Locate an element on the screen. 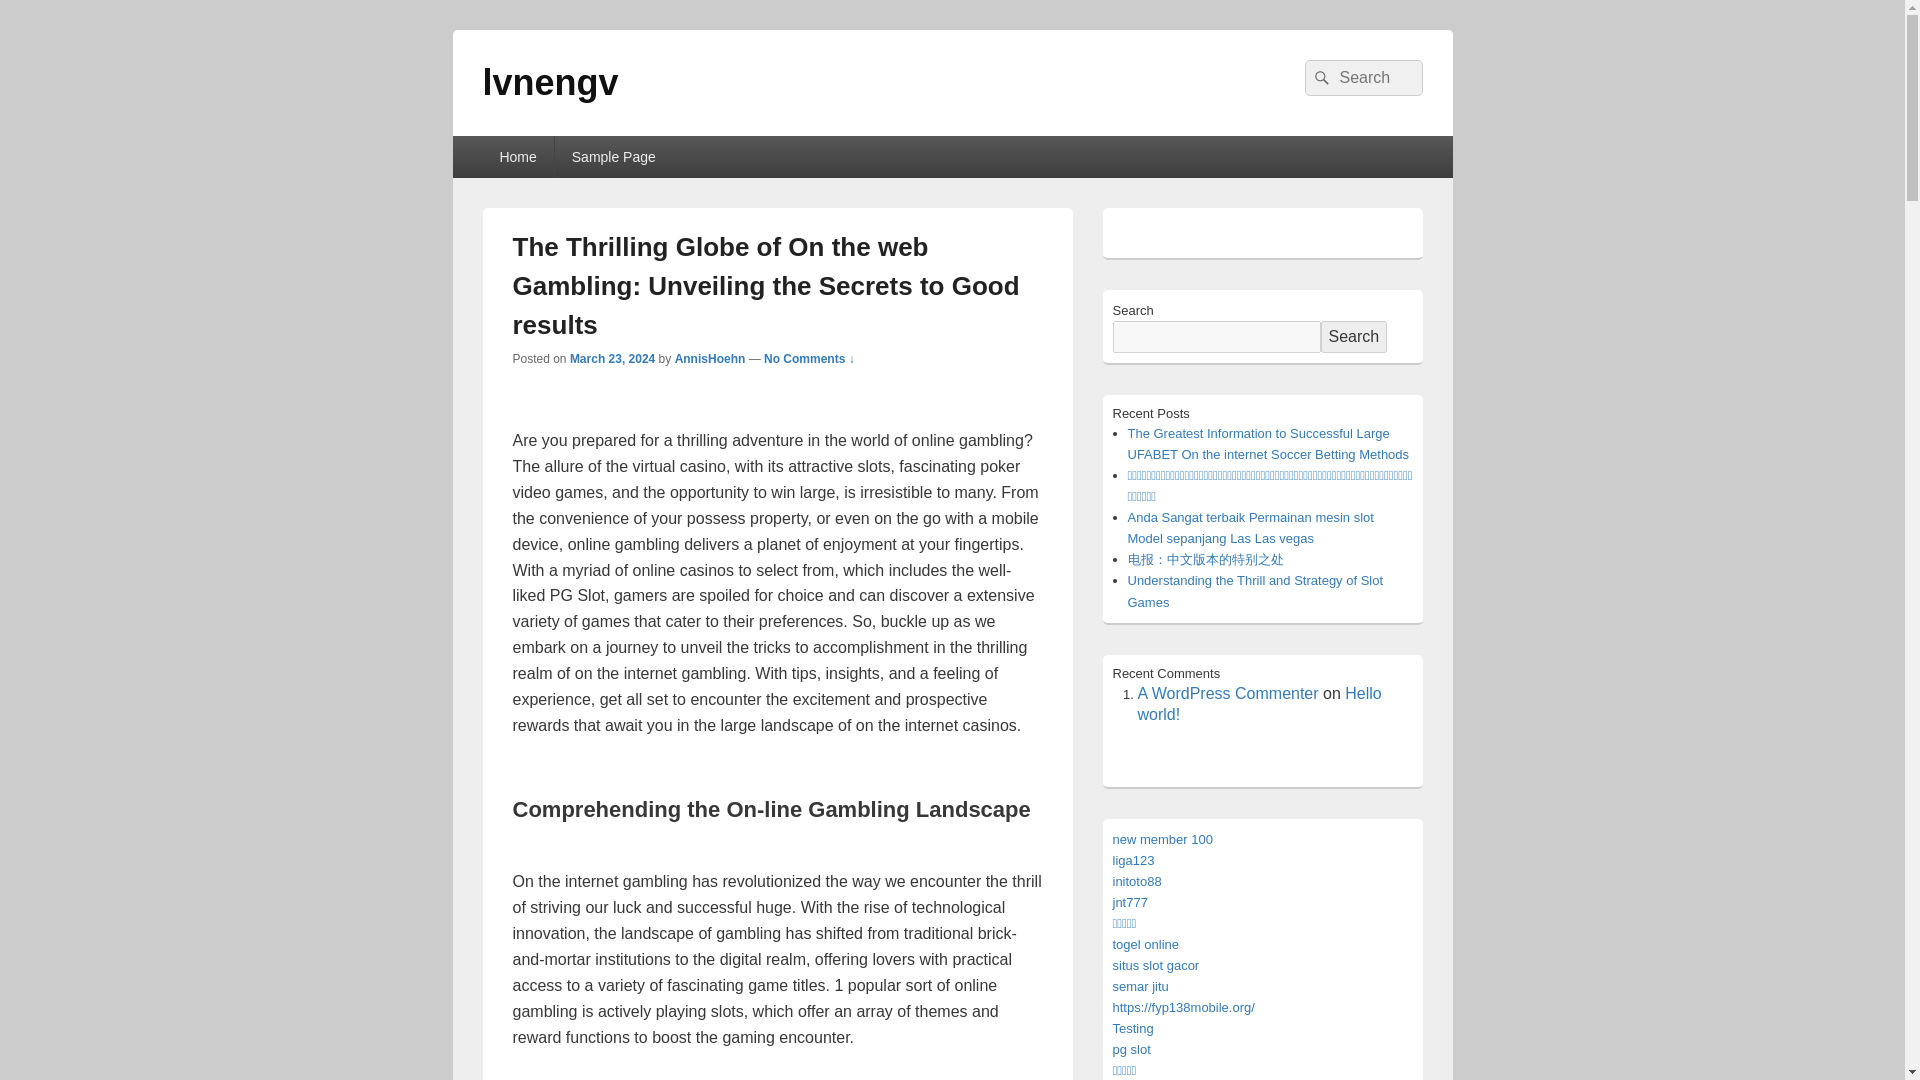 This screenshot has height=1080, width=1920. initoto88 is located at coordinates (1136, 880).